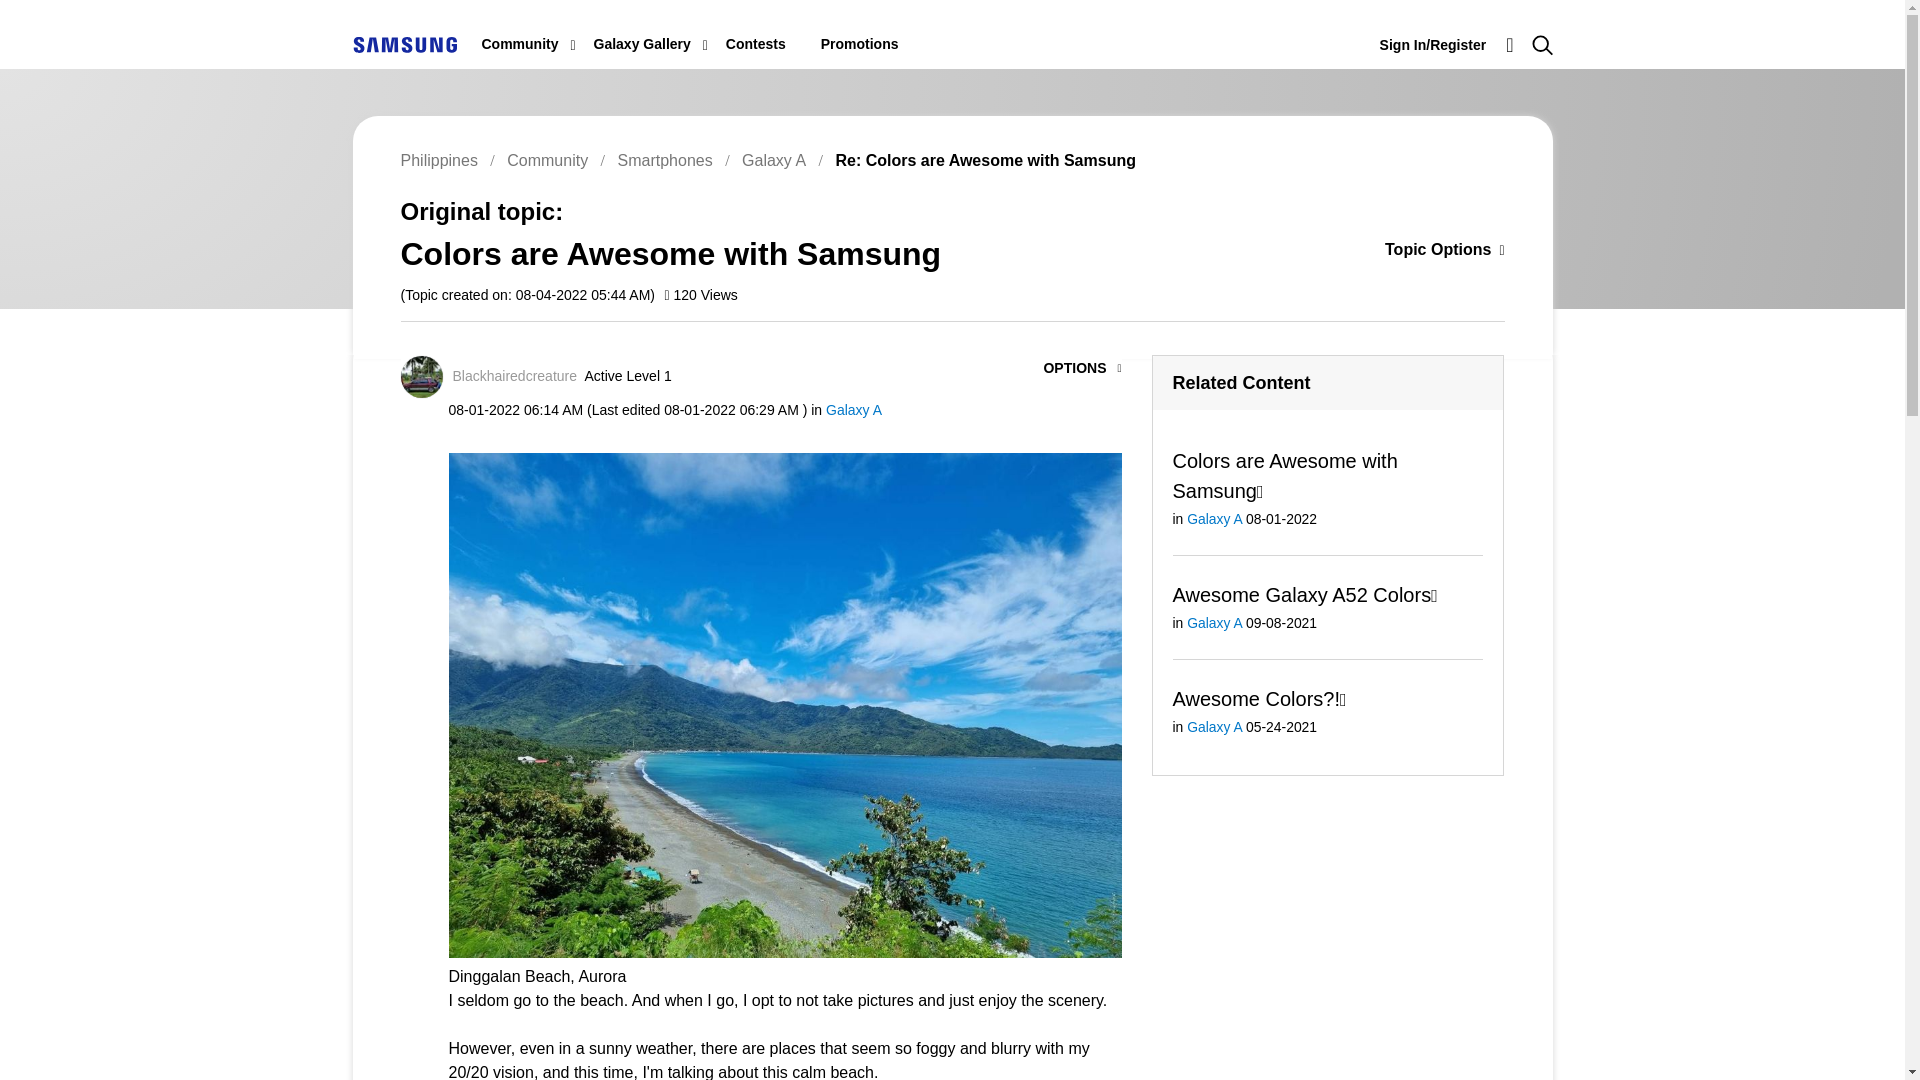 This screenshot has width=1920, height=1080. I want to click on Contests, so click(755, 44).